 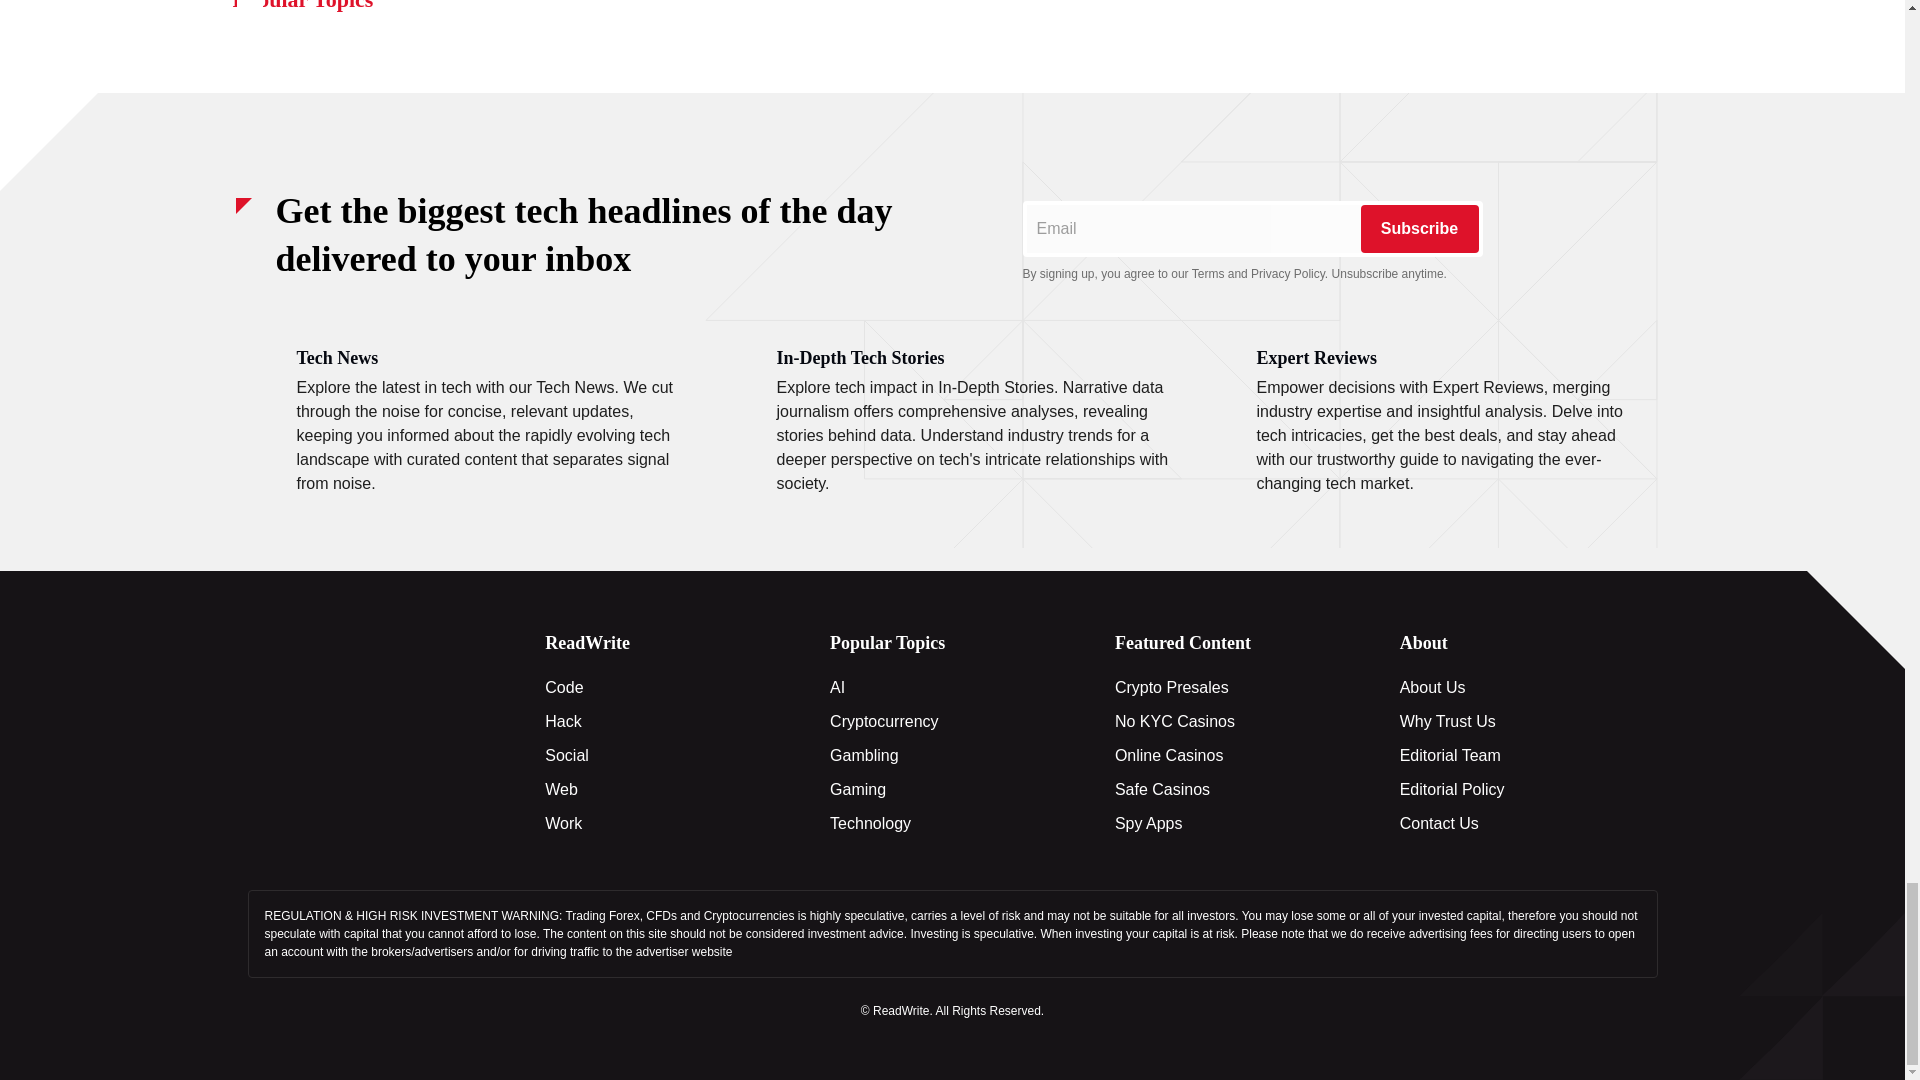 I want to click on Subscribe, so click(x=1418, y=228).